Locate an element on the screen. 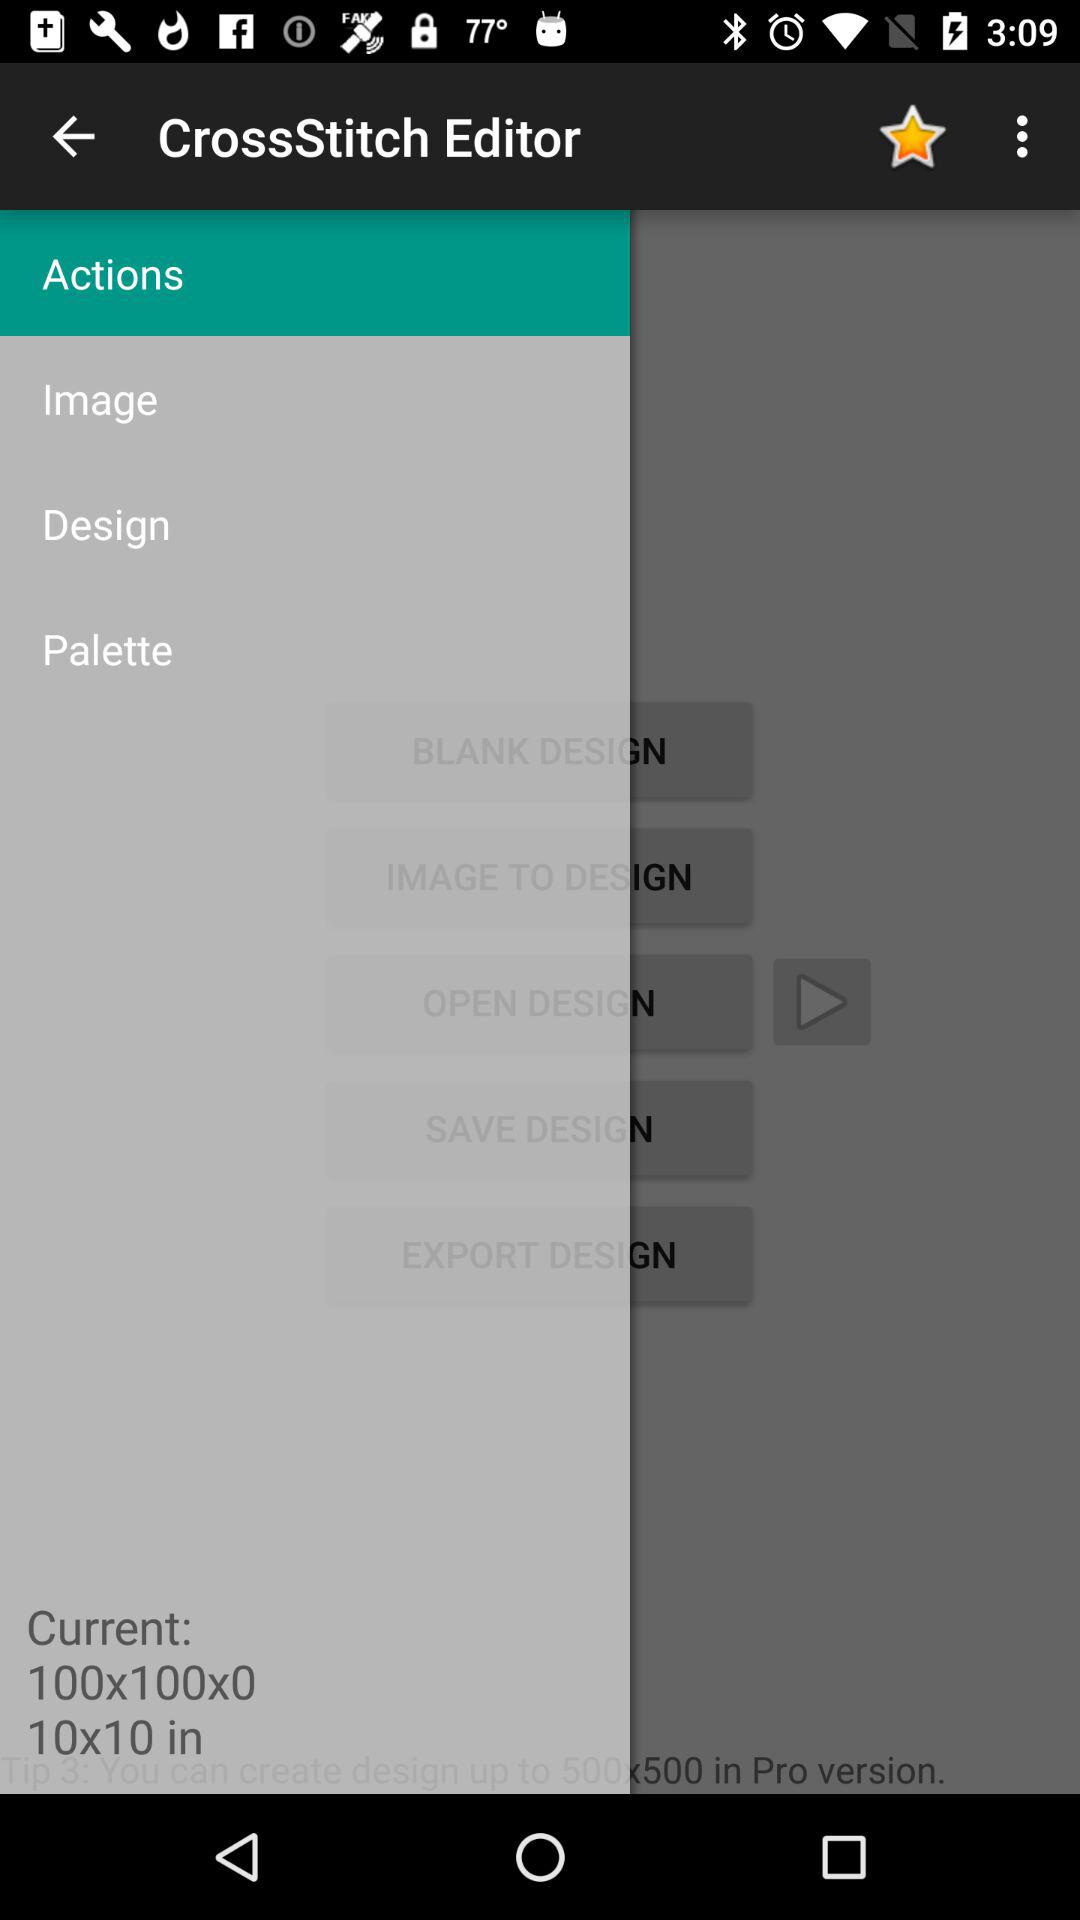 The image size is (1080, 1920). swipe until the palette item is located at coordinates (314, 648).